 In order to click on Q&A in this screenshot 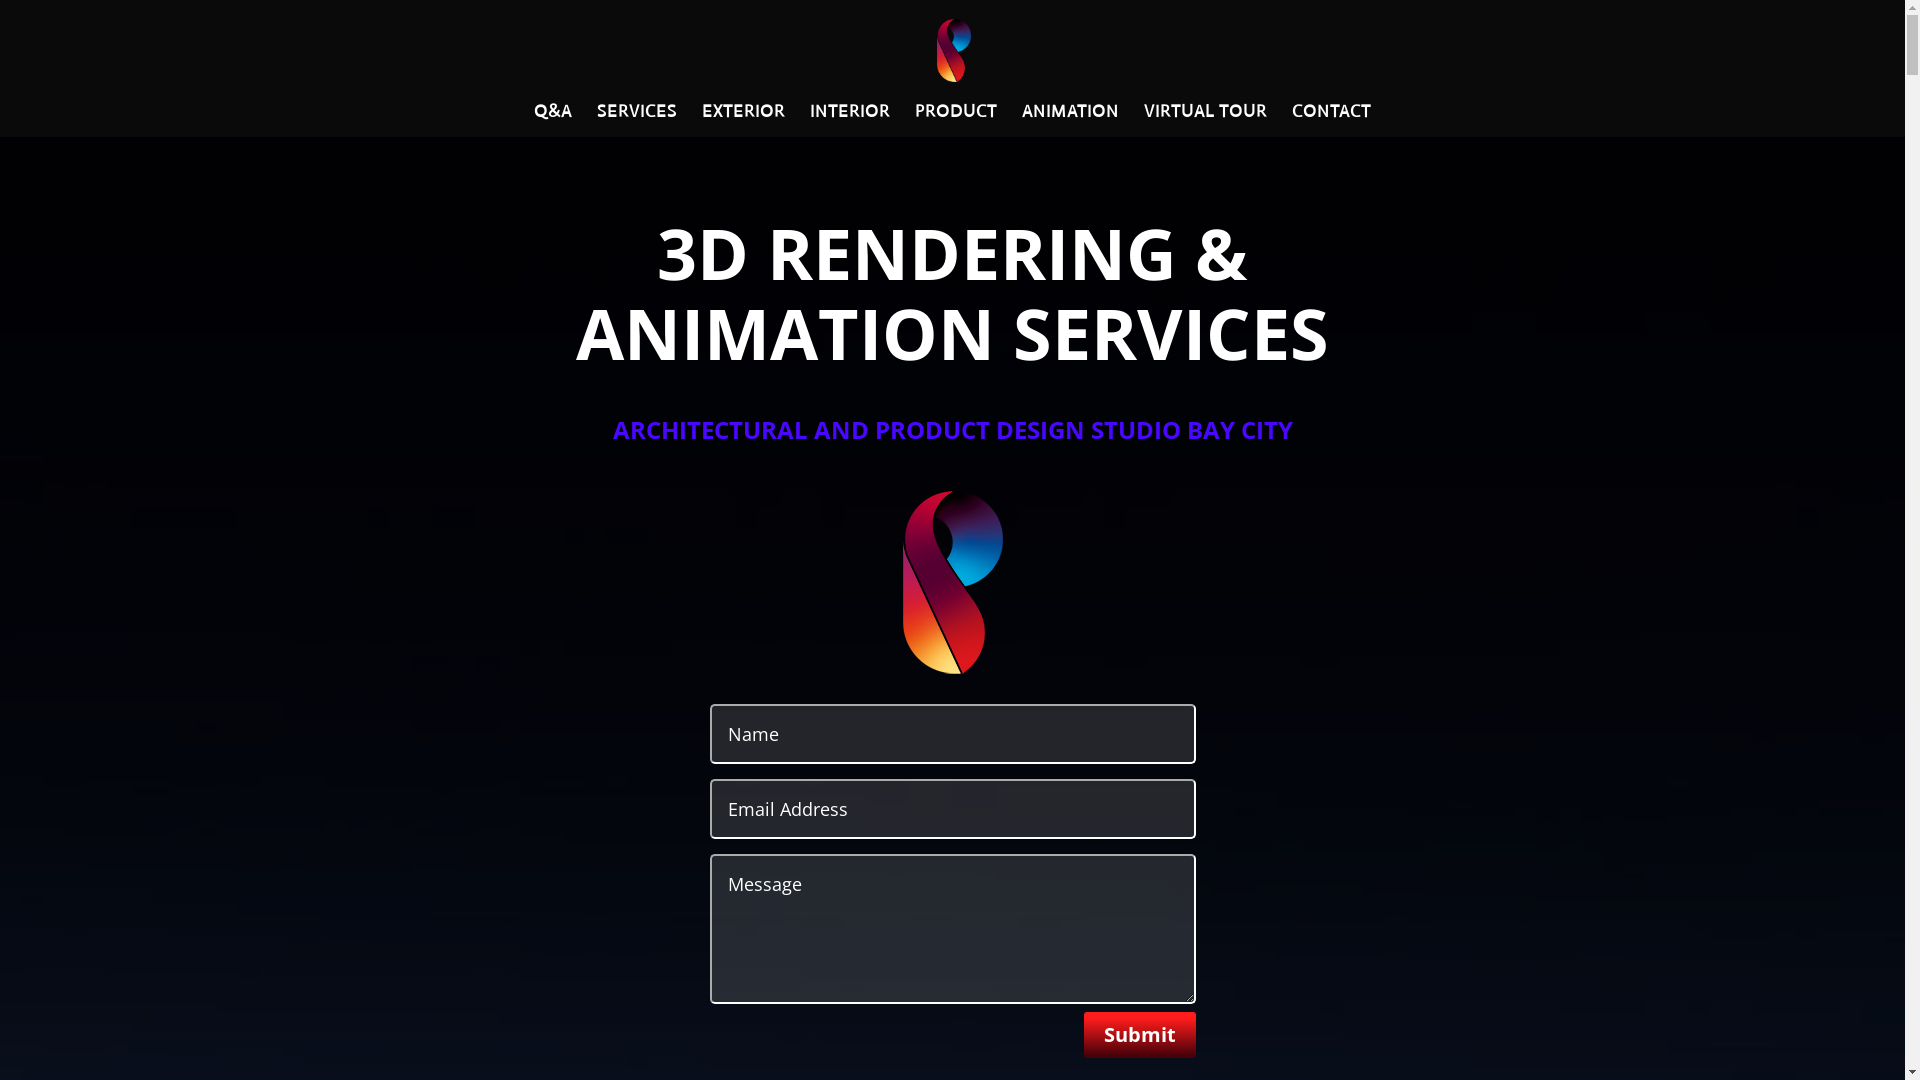, I will do `click(553, 121)`.